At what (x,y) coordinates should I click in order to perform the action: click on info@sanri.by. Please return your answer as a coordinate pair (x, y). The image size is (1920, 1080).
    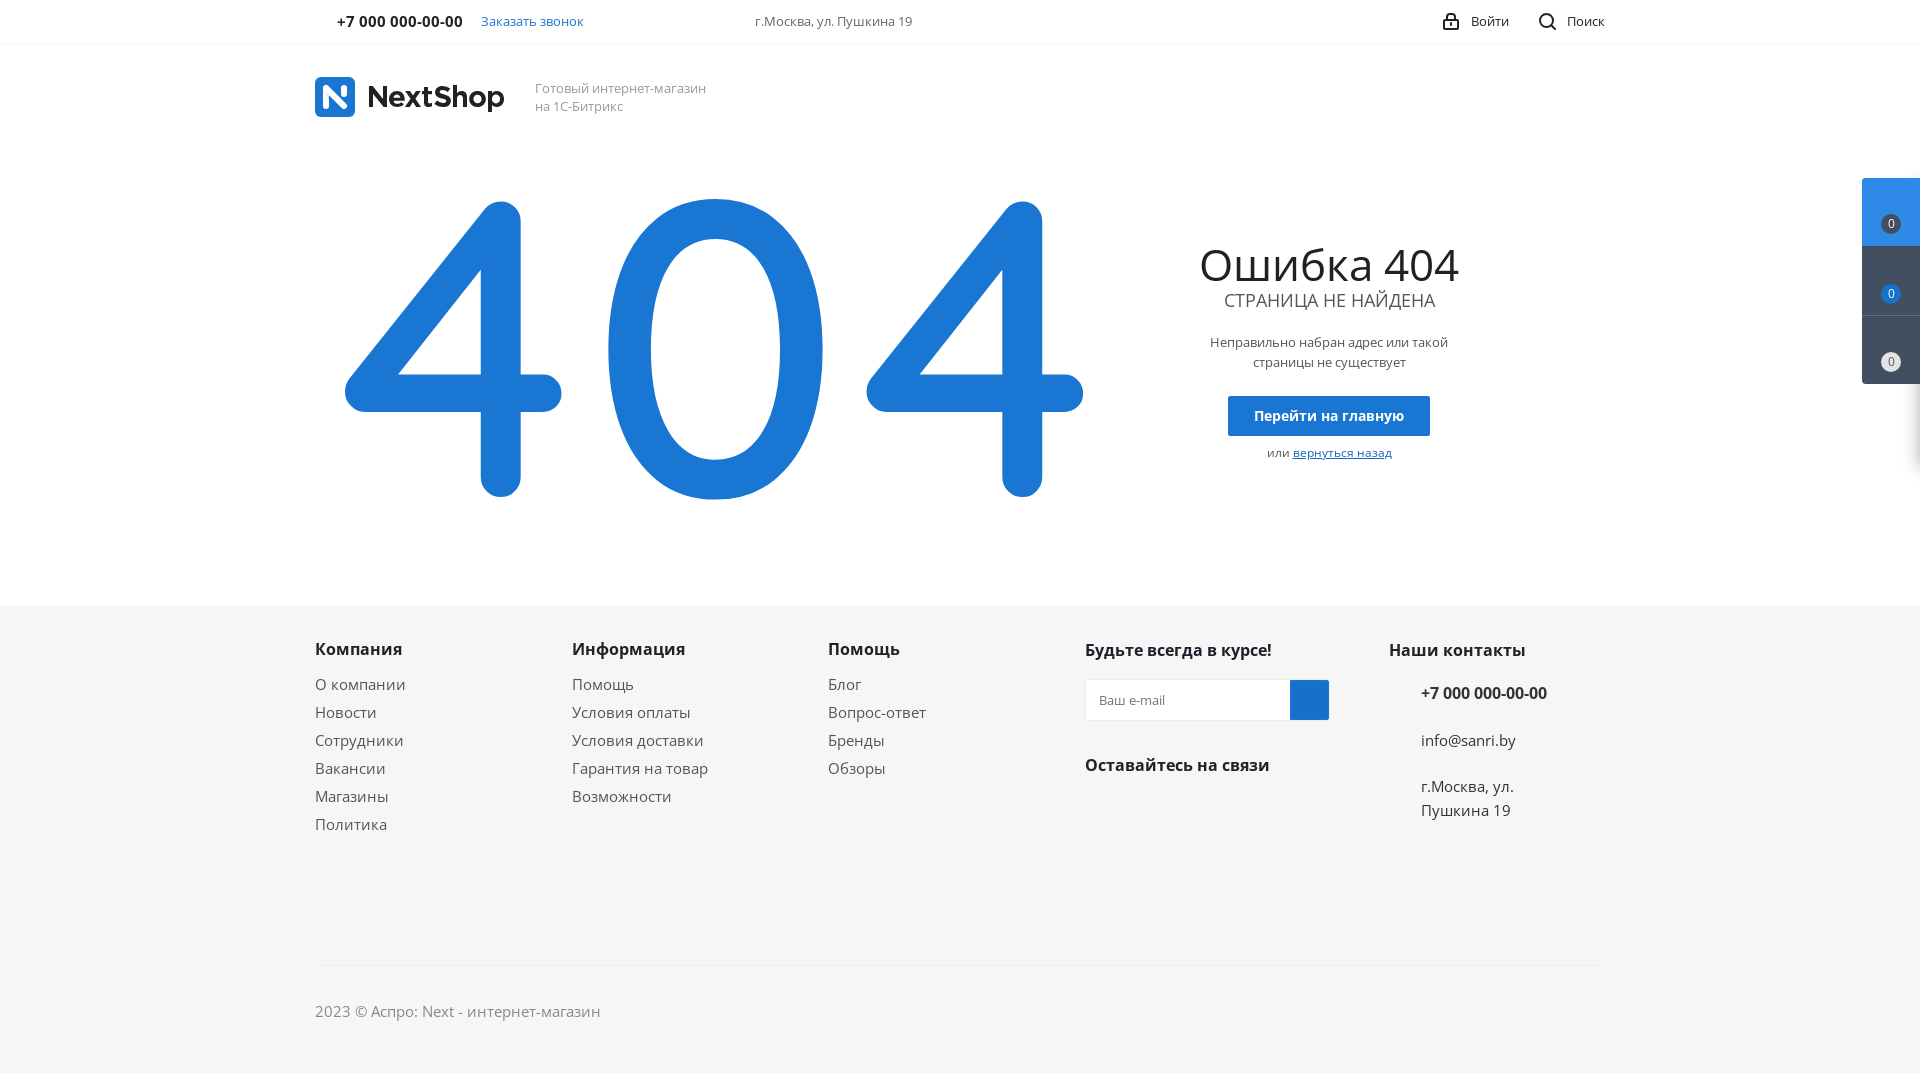
    Looking at the image, I should click on (1468, 740).